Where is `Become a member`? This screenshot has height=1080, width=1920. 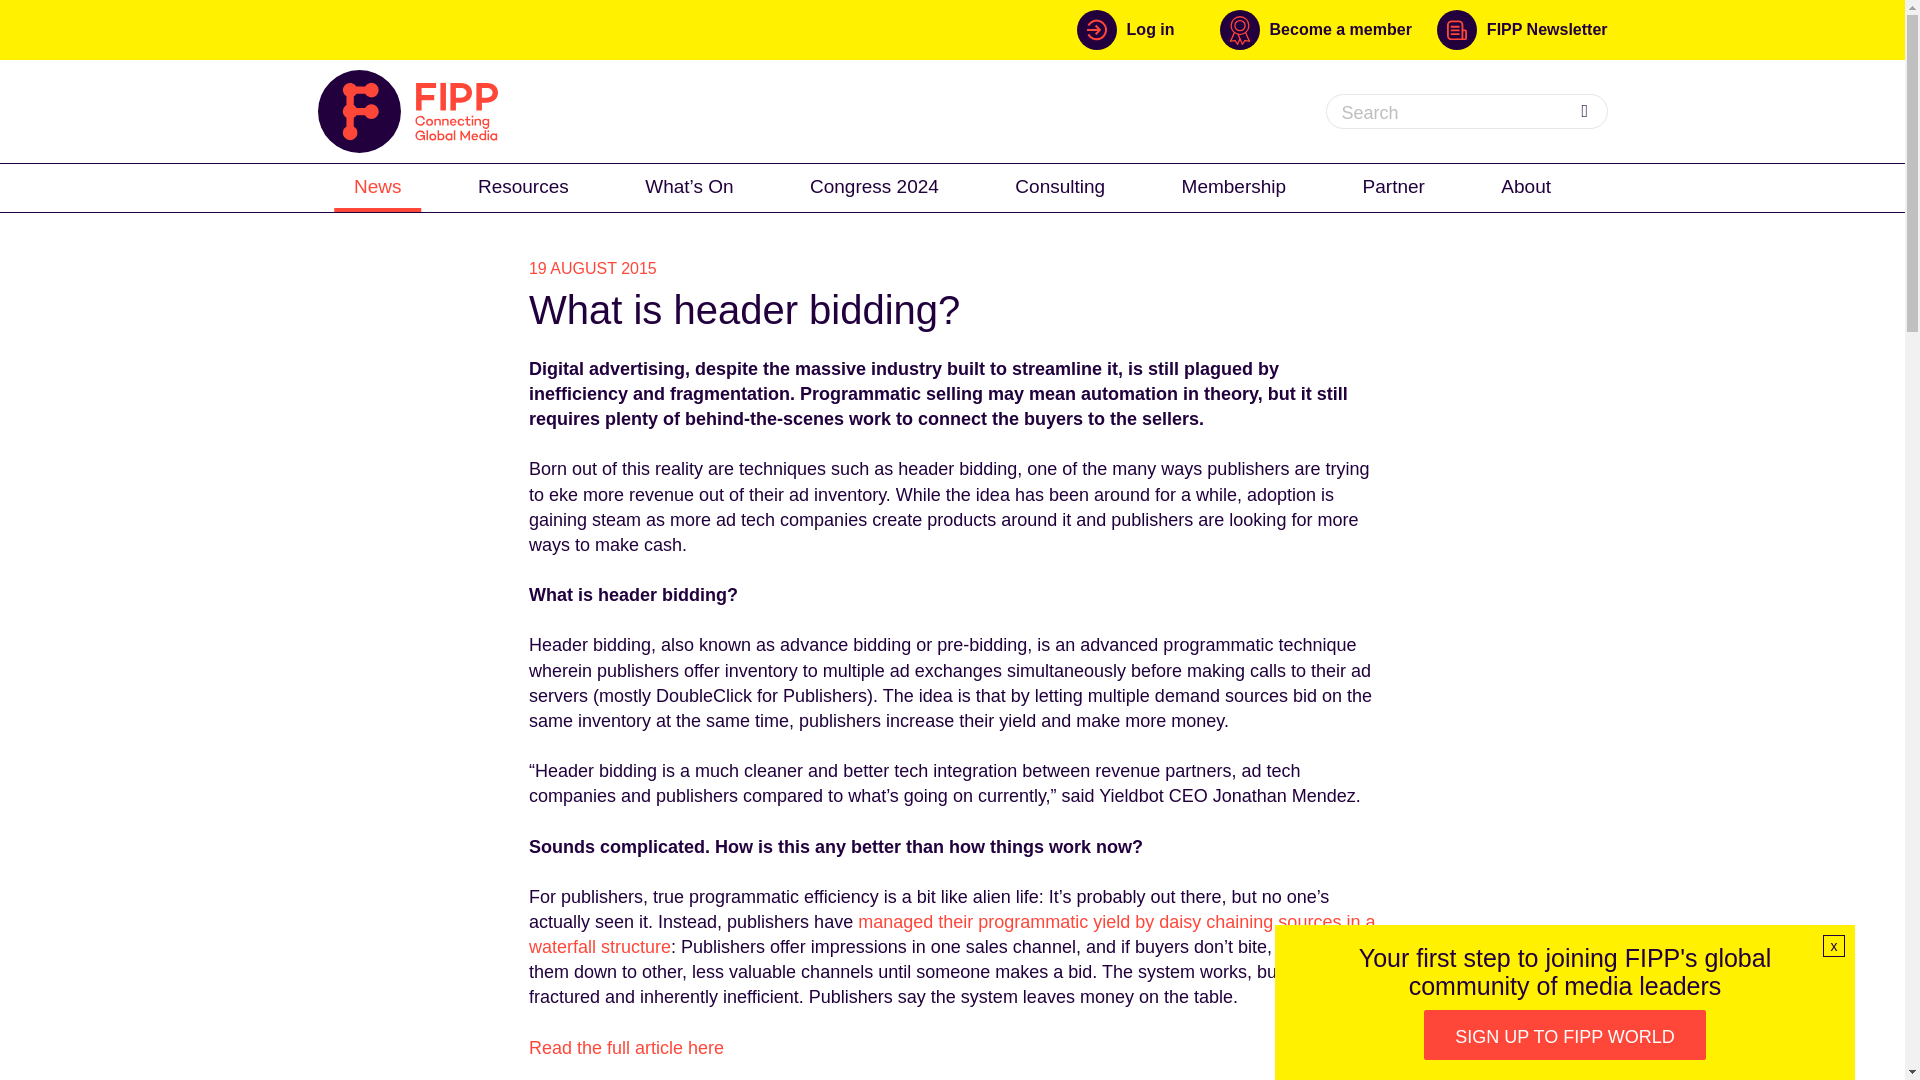 Become a member is located at coordinates (1328, 29).